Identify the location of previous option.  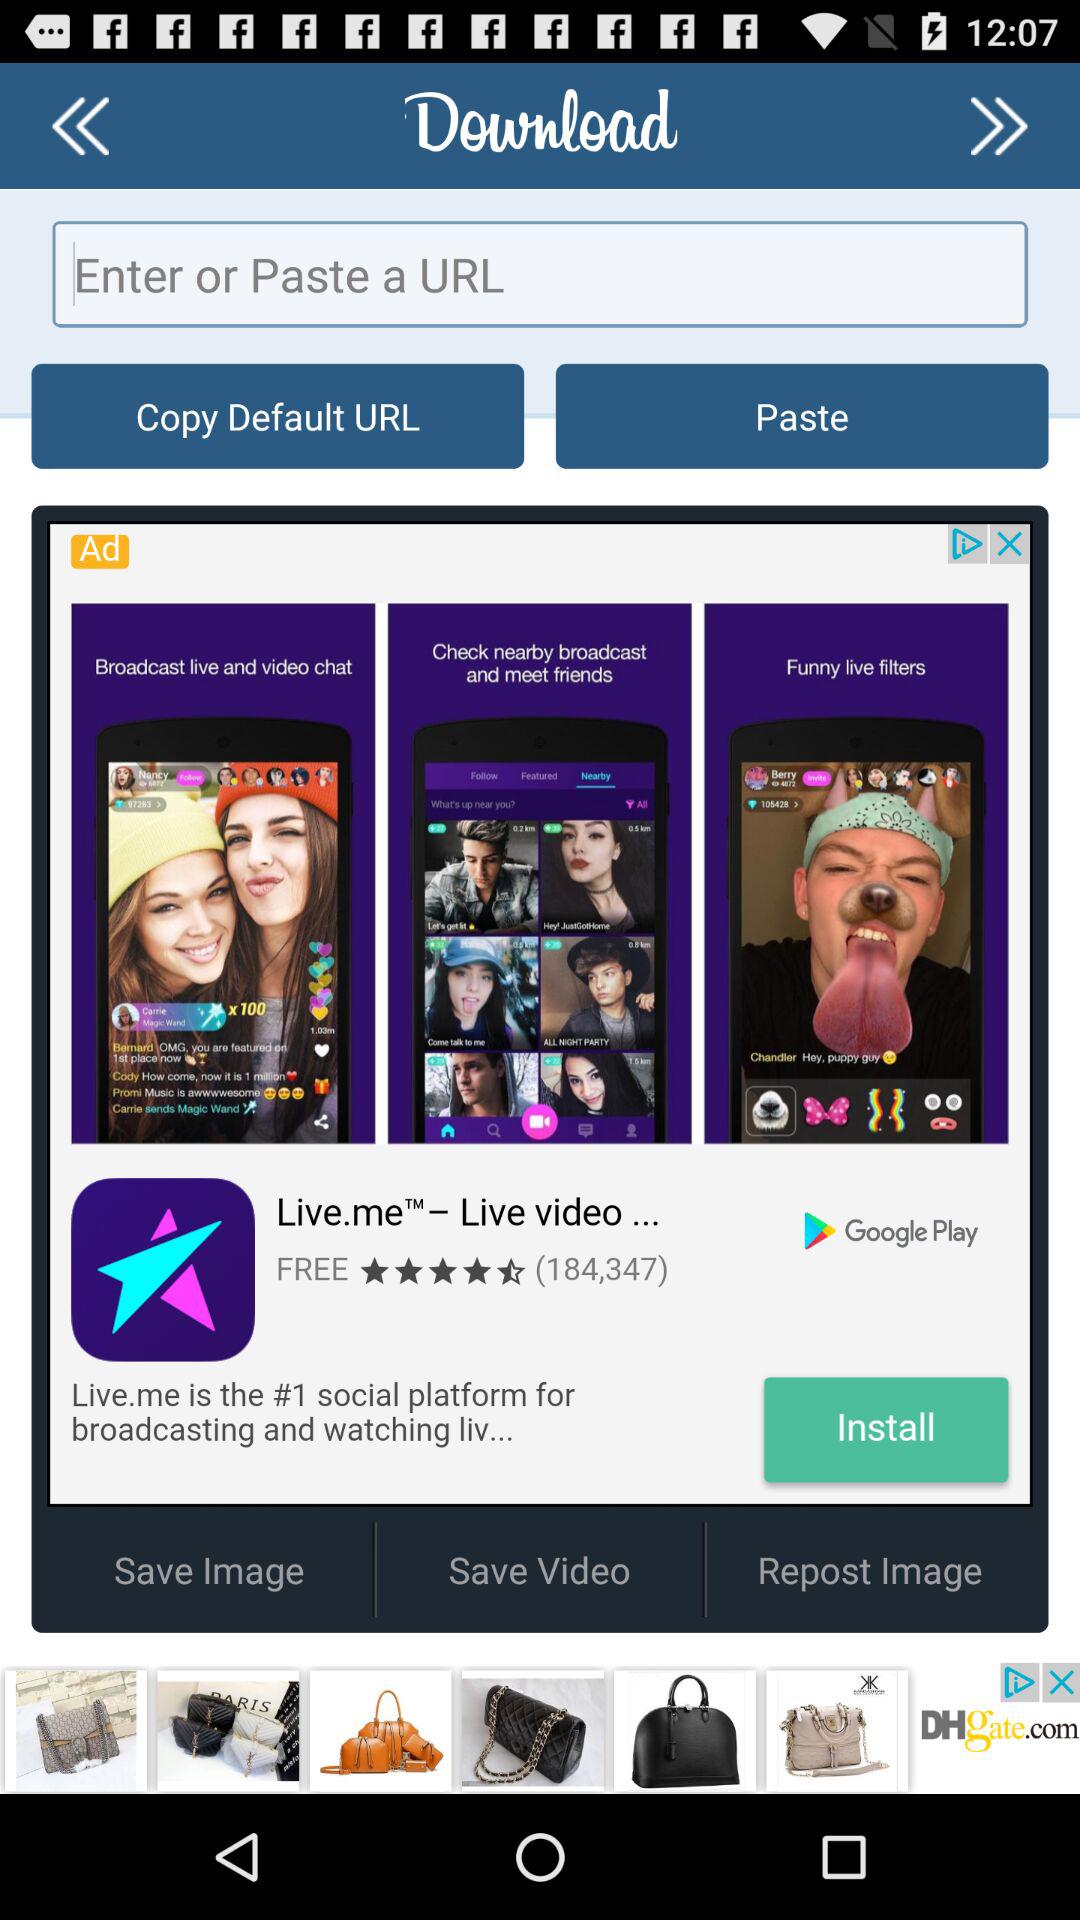
(80, 126).